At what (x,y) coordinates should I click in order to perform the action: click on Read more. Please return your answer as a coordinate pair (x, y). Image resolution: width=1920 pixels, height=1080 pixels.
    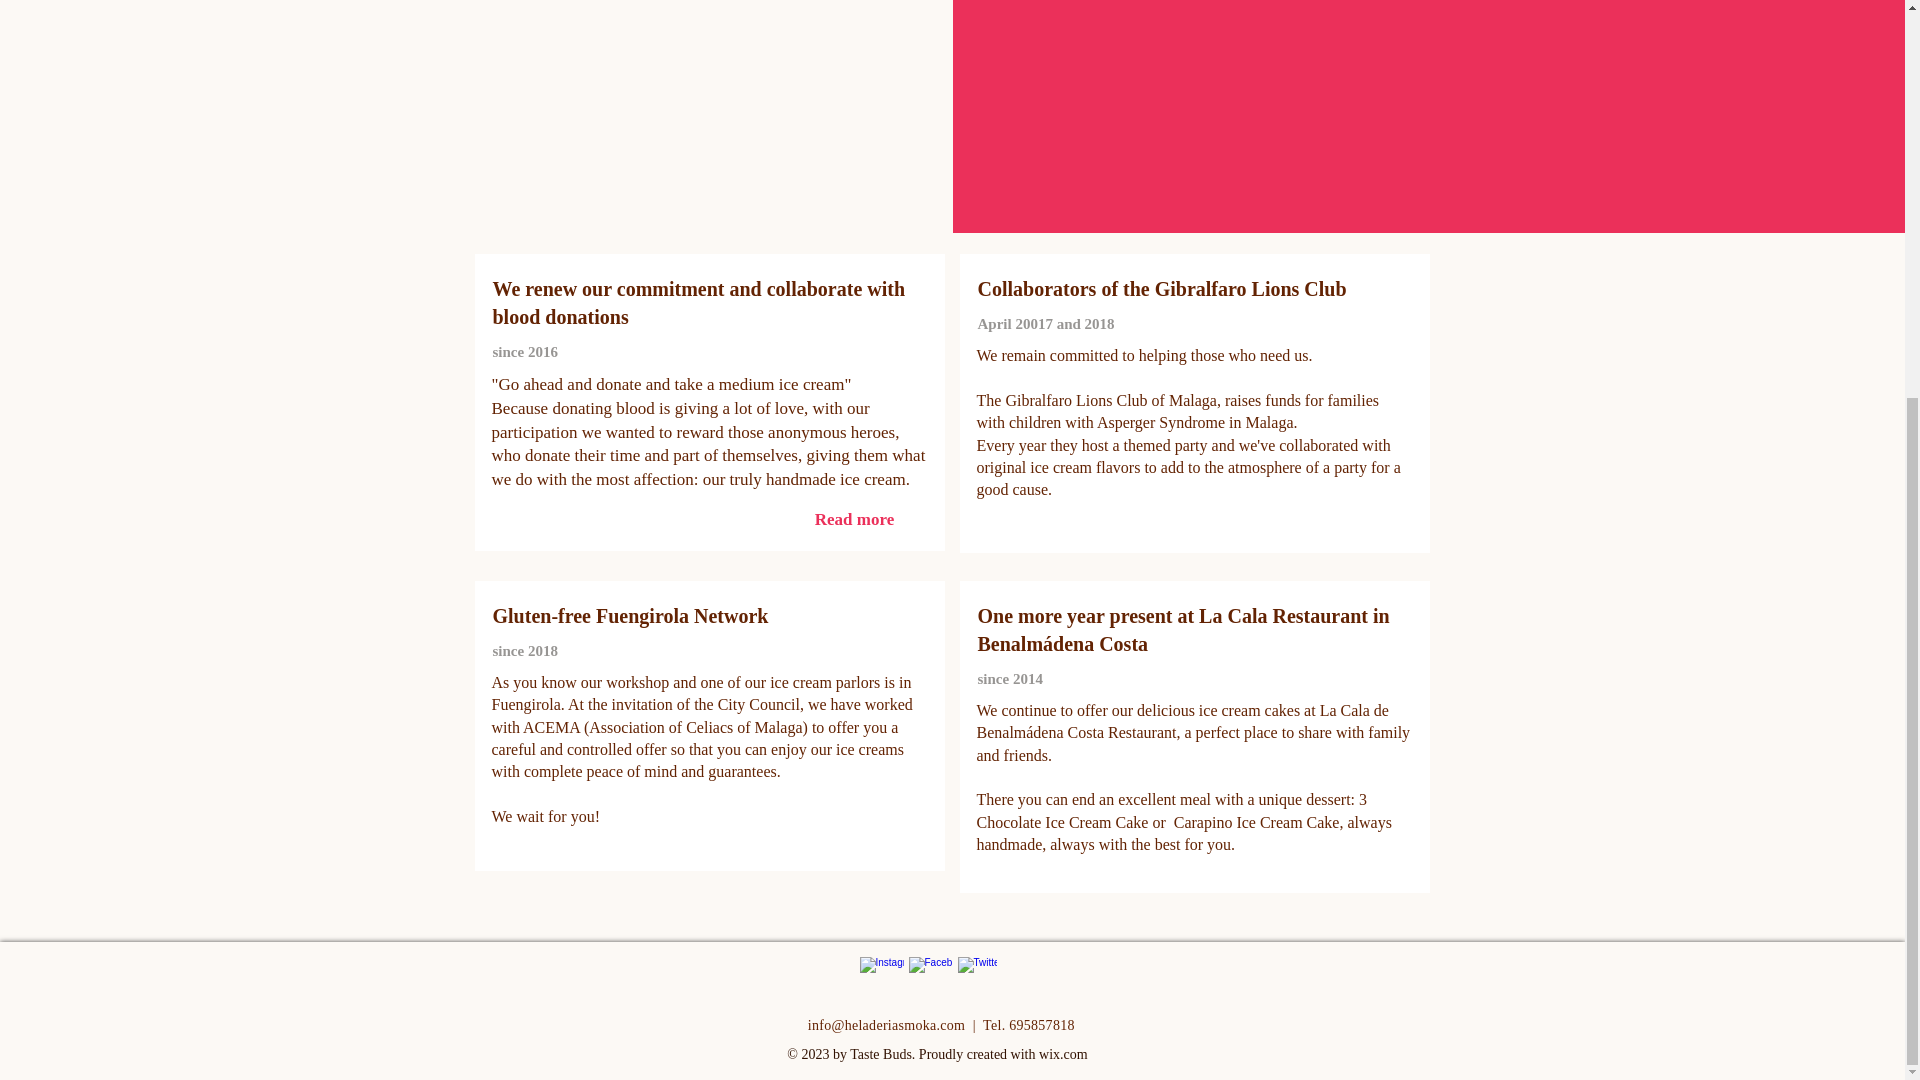
    Looking at the image, I should click on (854, 520).